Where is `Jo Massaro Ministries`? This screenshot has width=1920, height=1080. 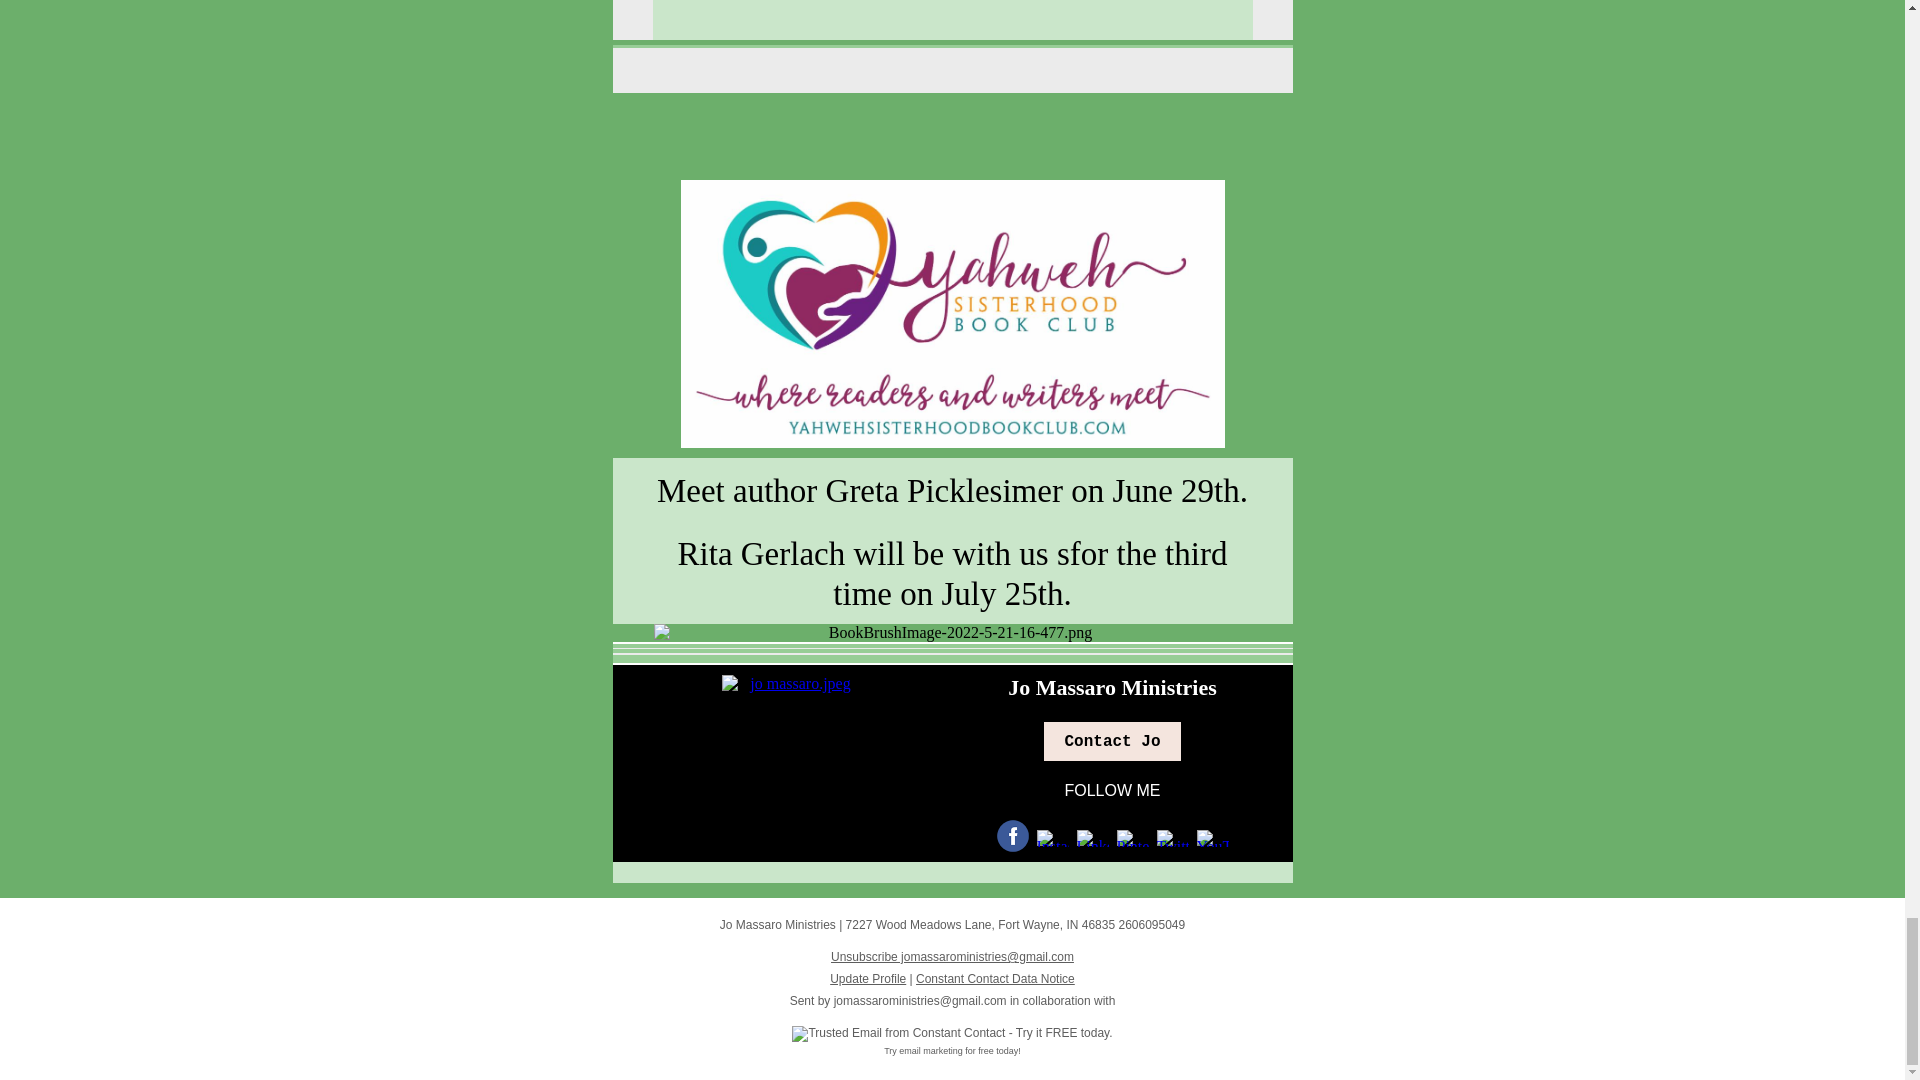 Jo Massaro Ministries is located at coordinates (1112, 687).